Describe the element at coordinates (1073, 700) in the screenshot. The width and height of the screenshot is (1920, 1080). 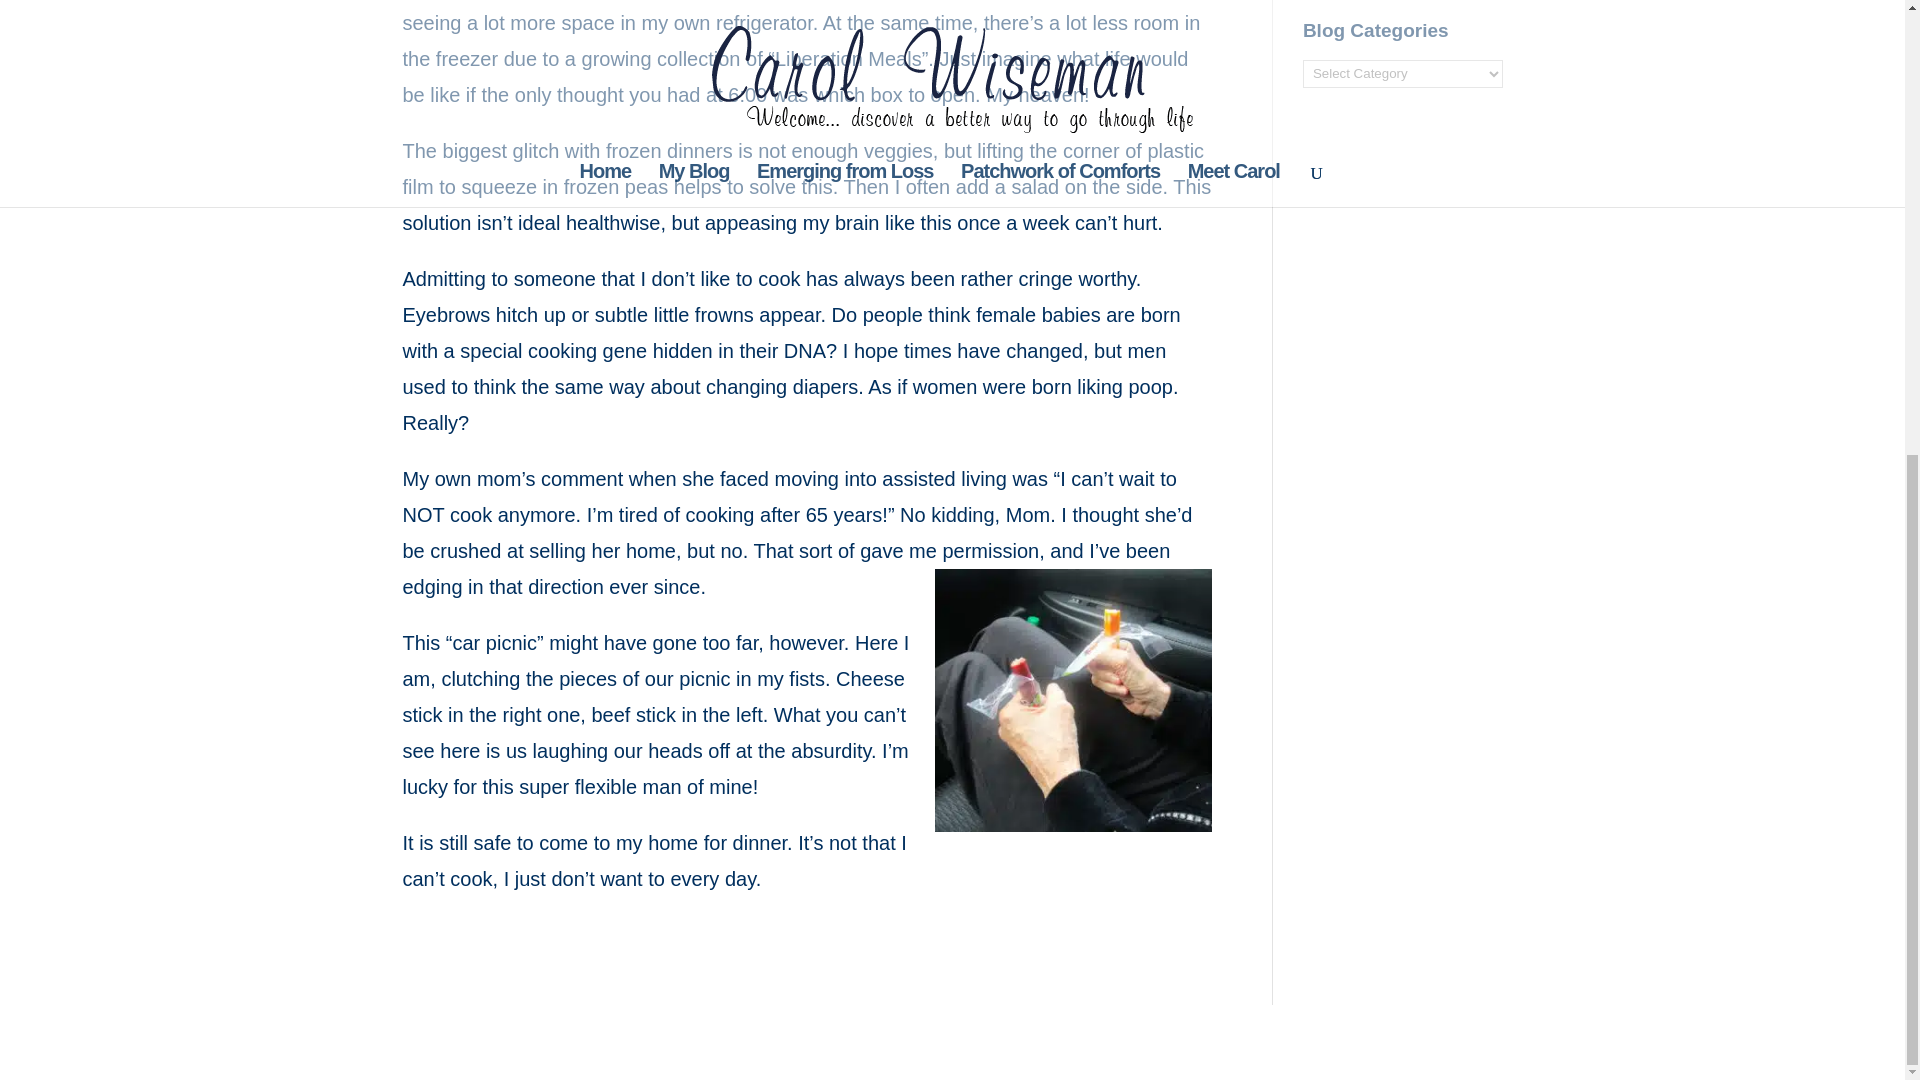
I see `Dear Kitchen, I Bid You Adieu! 2` at that location.